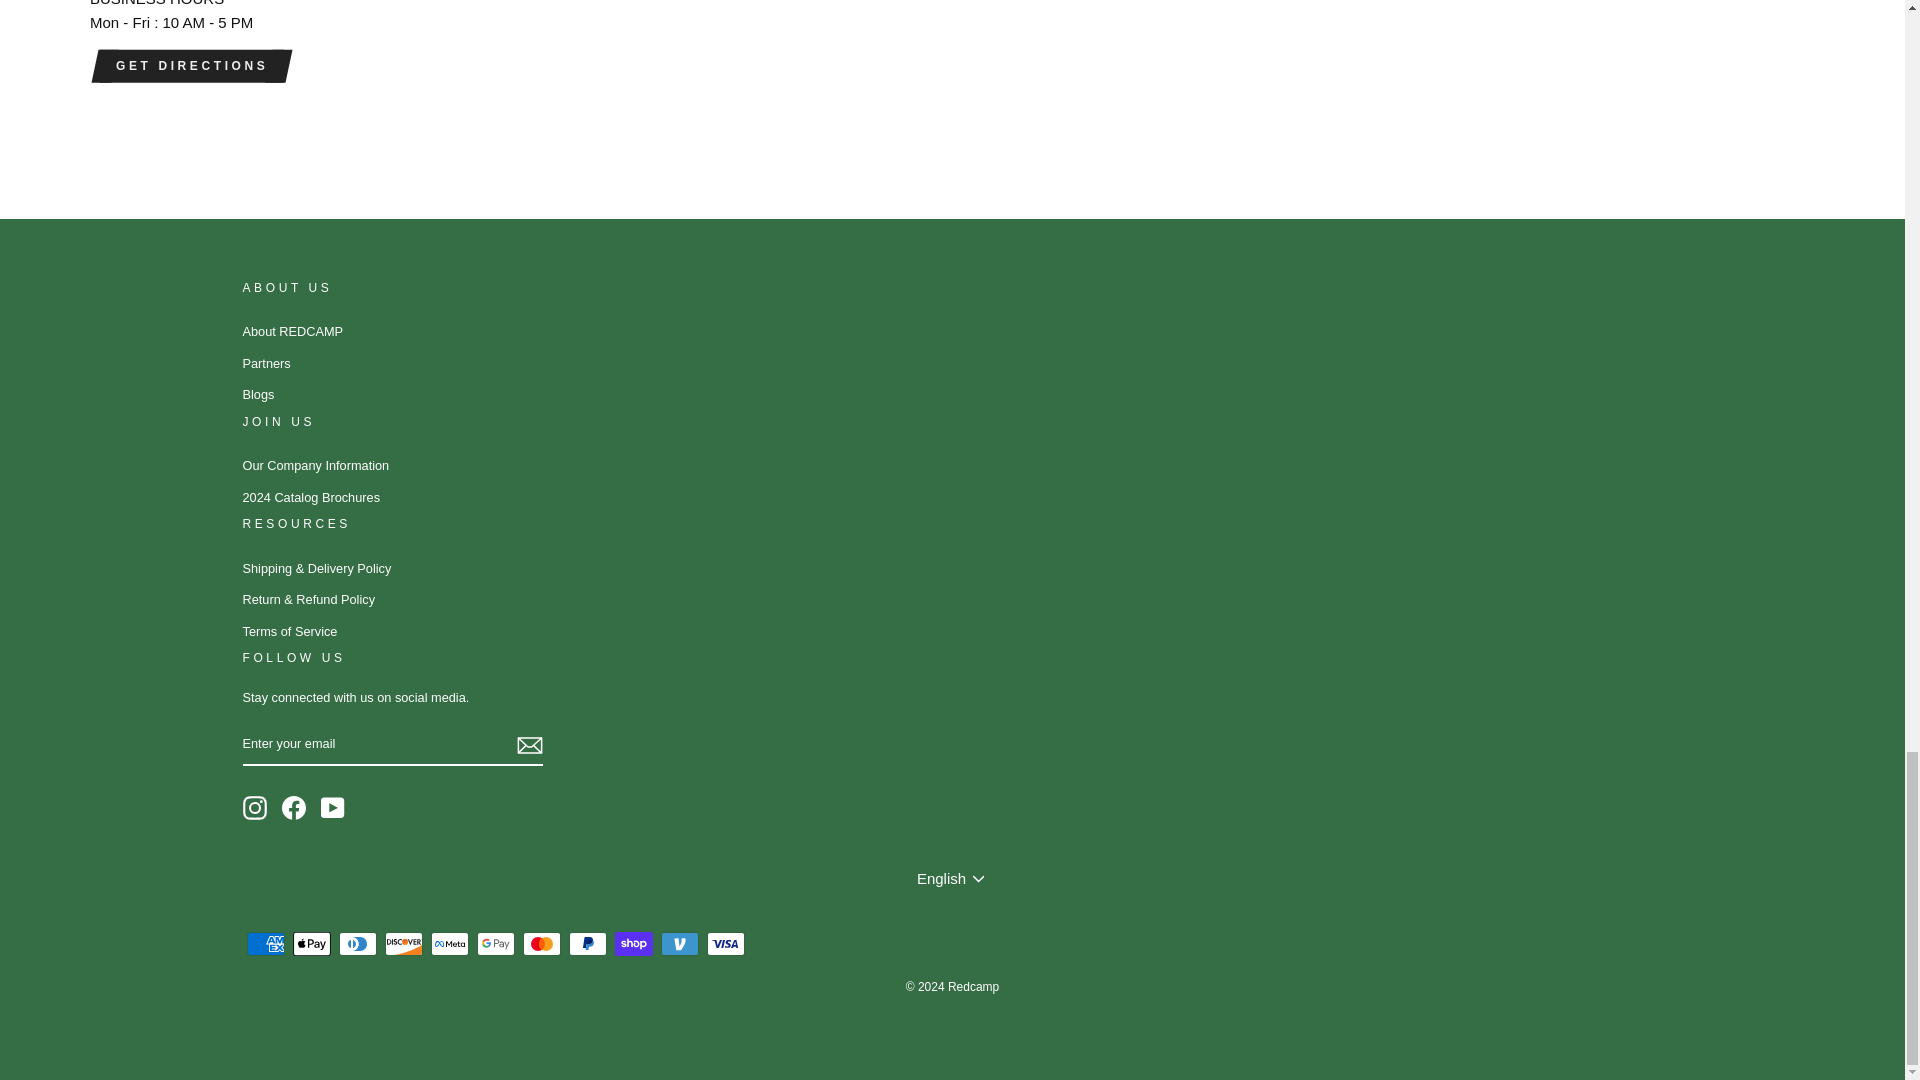 The width and height of the screenshot is (1920, 1080). What do you see at coordinates (449, 944) in the screenshot?
I see `Meta Pay` at bounding box center [449, 944].